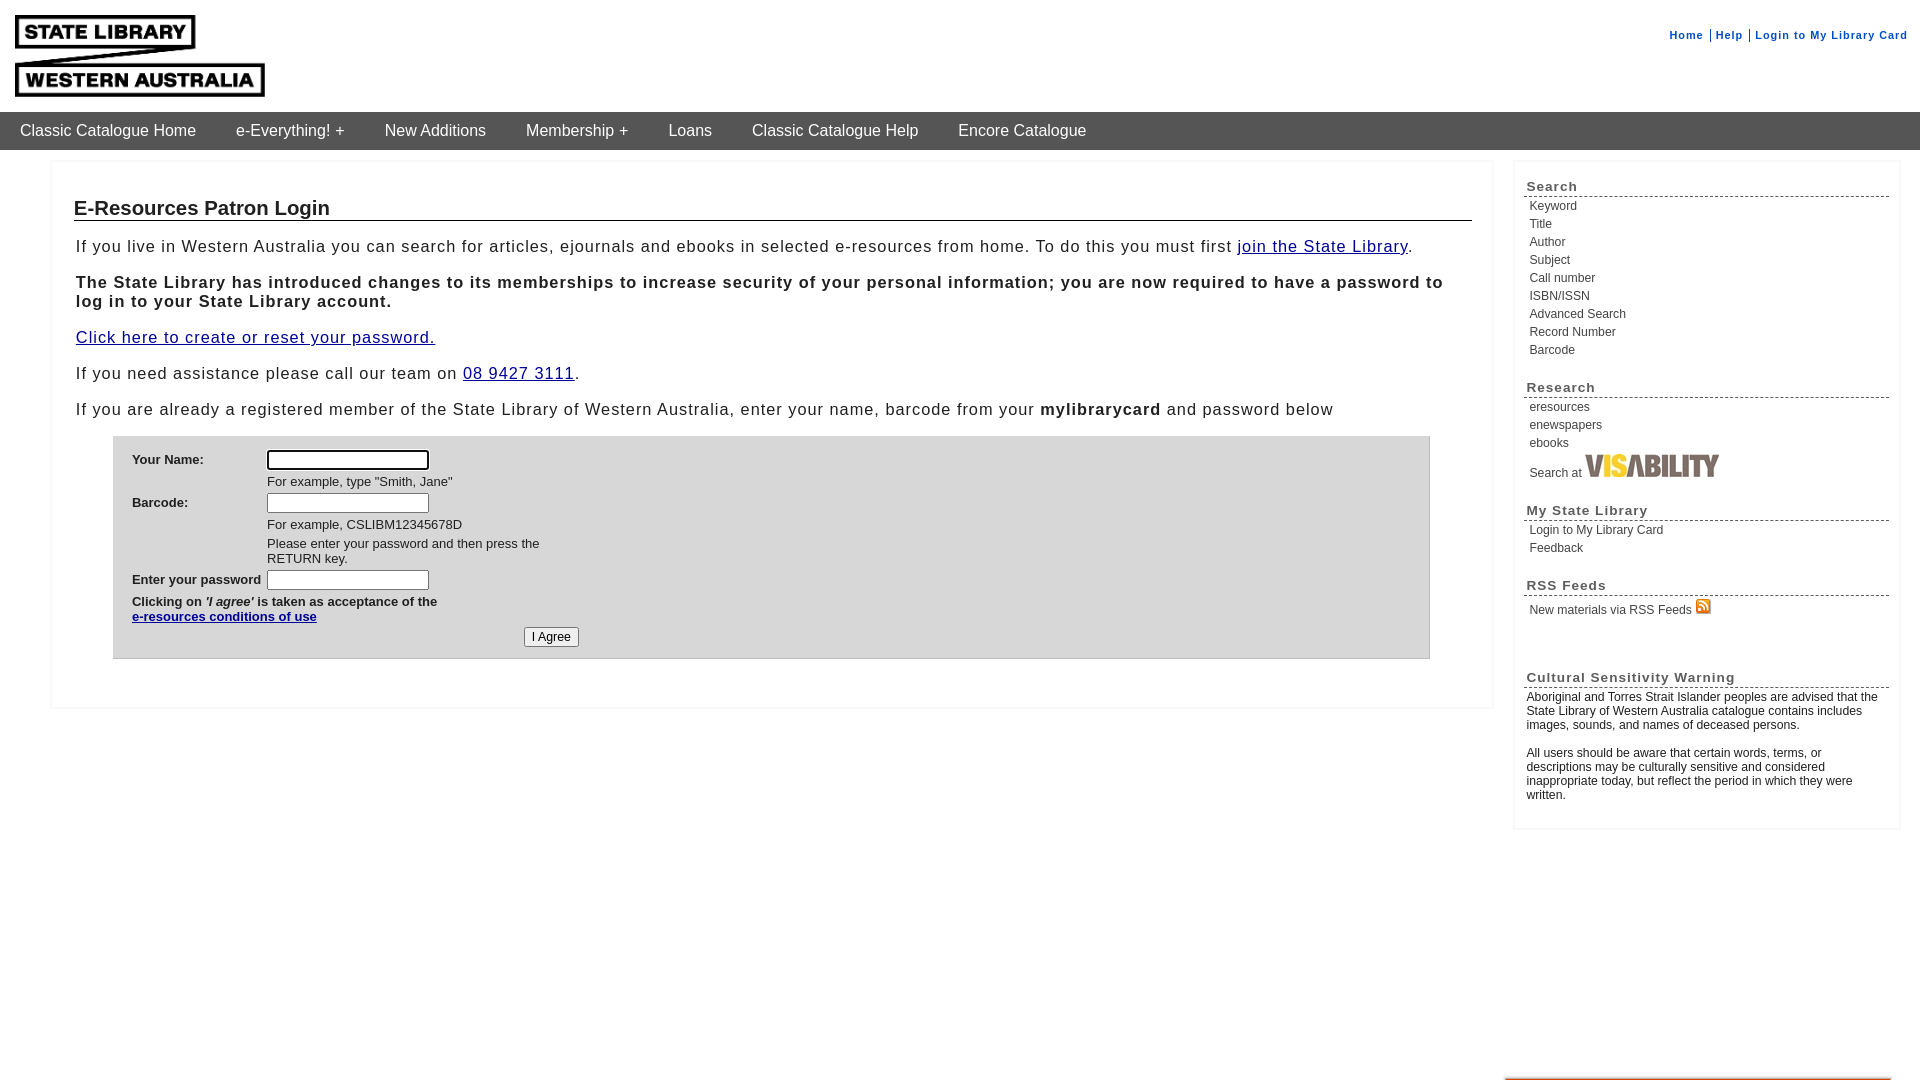  What do you see at coordinates (1322, 246) in the screenshot?
I see `join the State Library` at bounding box center [1322, 246].